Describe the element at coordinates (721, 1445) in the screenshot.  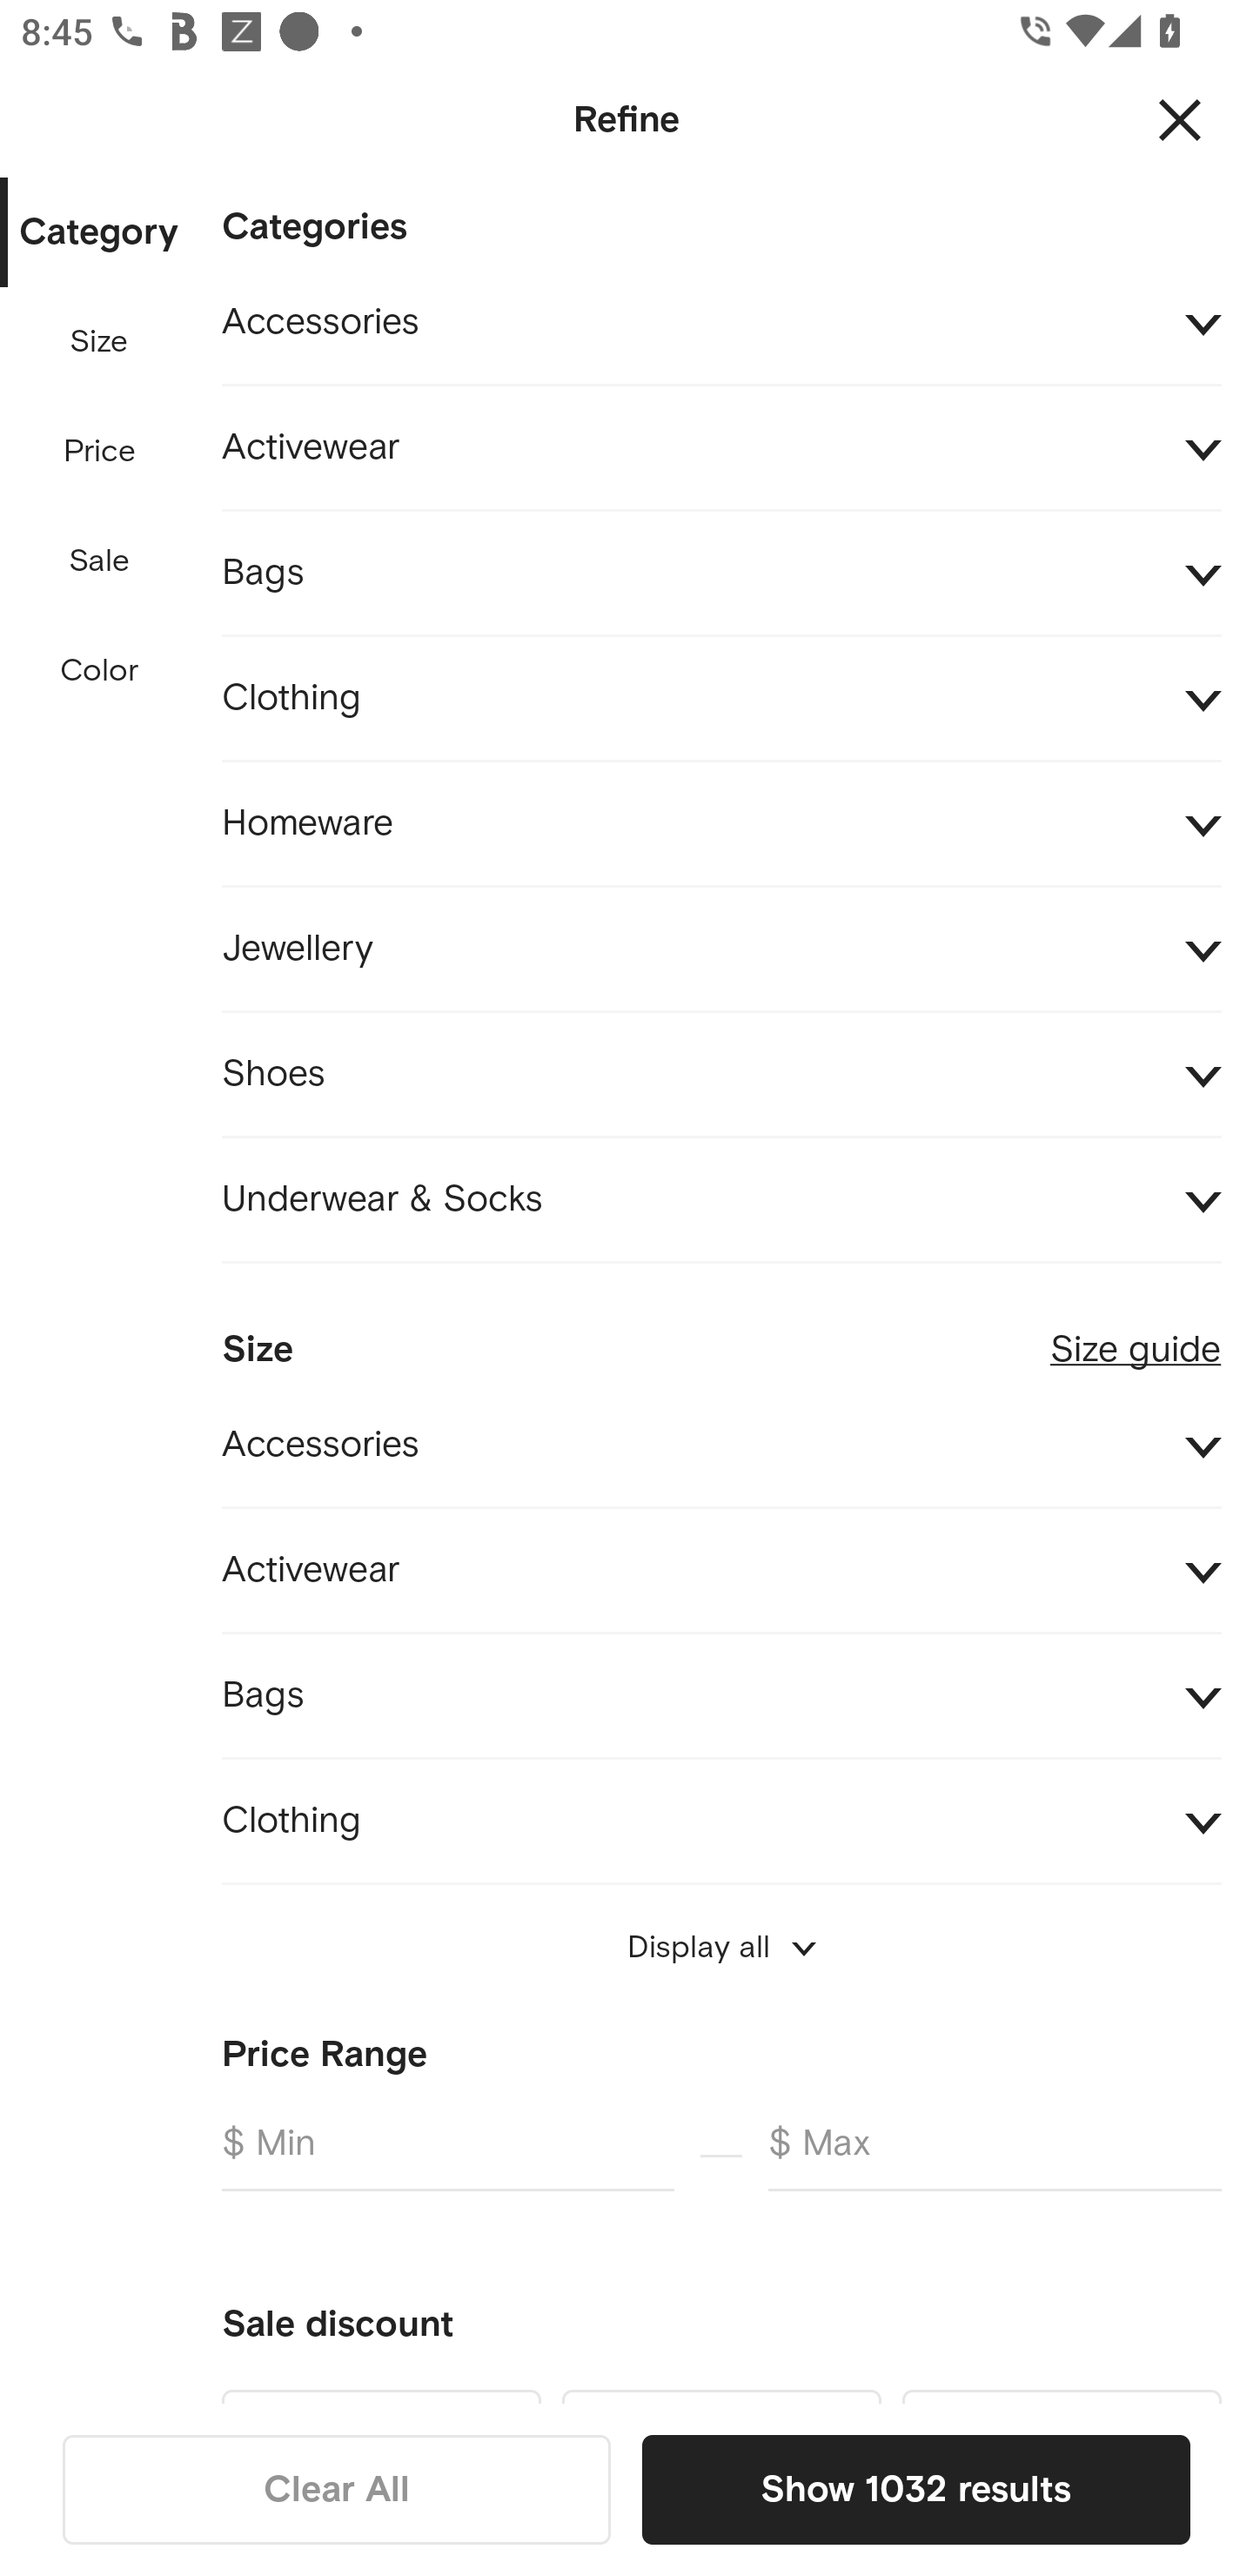
I see `Accessories` at that location.